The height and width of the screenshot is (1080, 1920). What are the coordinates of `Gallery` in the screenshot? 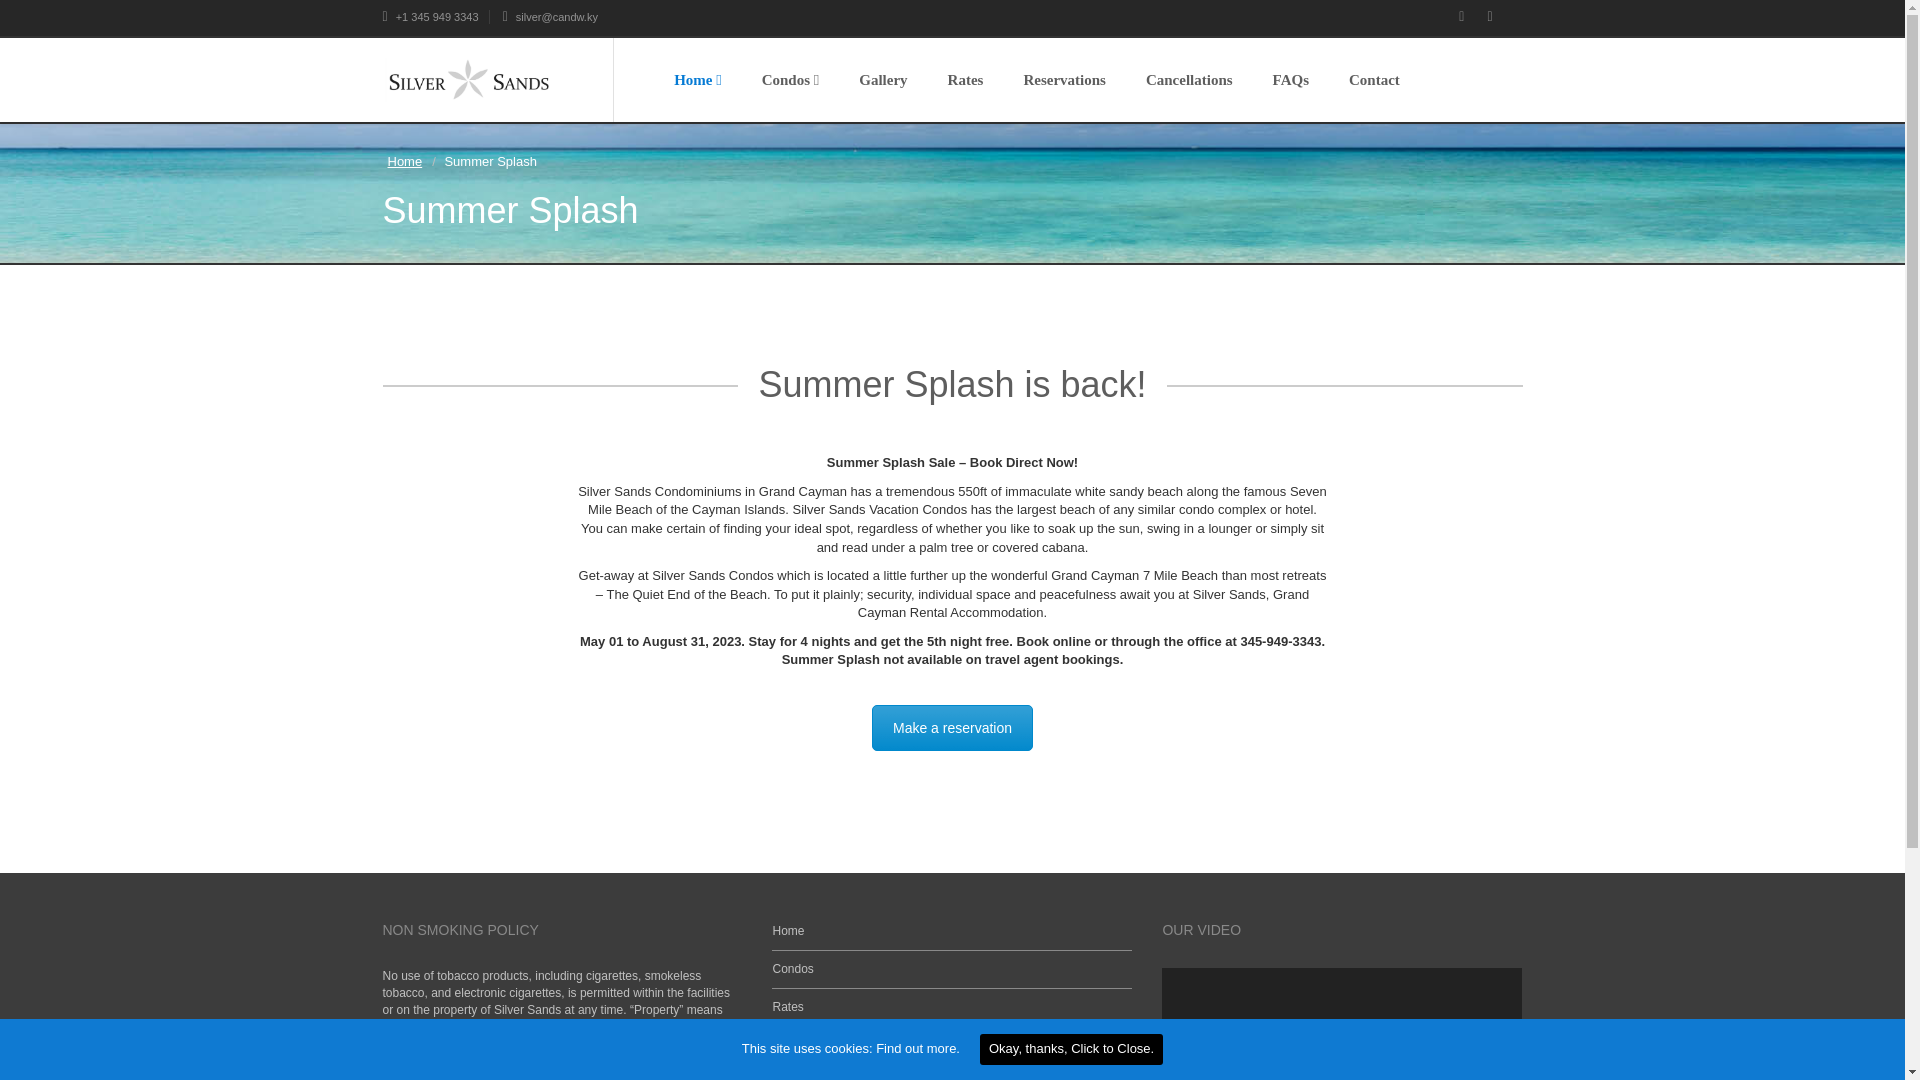 It's located at (883, 80).